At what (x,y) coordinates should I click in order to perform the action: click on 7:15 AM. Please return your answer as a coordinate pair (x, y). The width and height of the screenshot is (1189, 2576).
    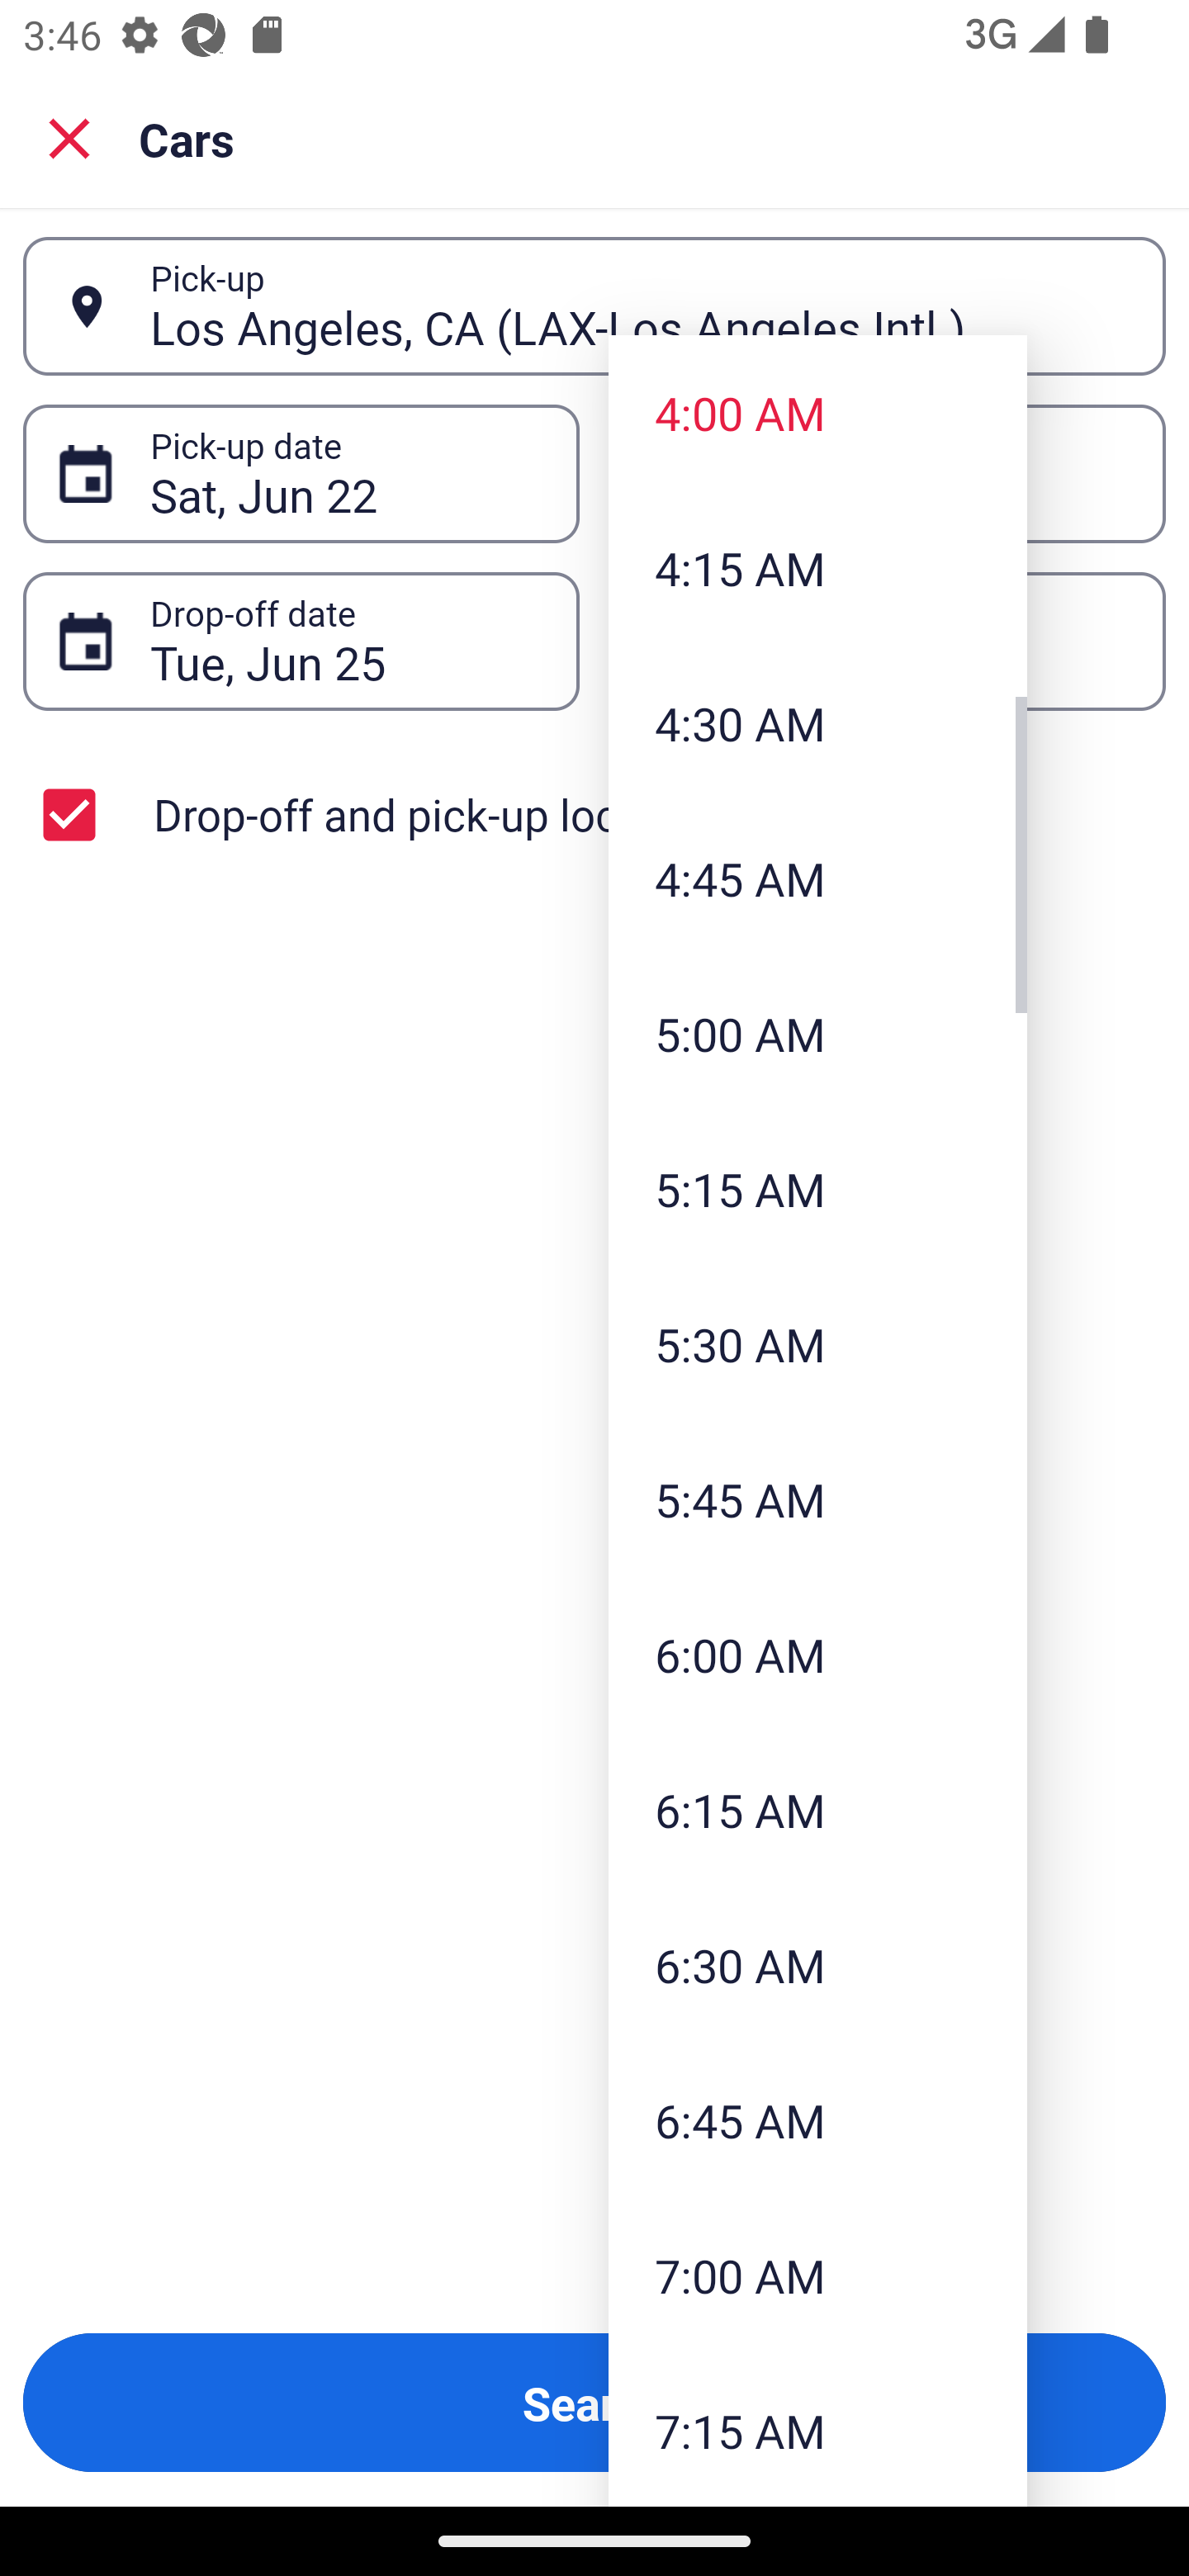
    Looking at the image, I should click on (817, 2429).